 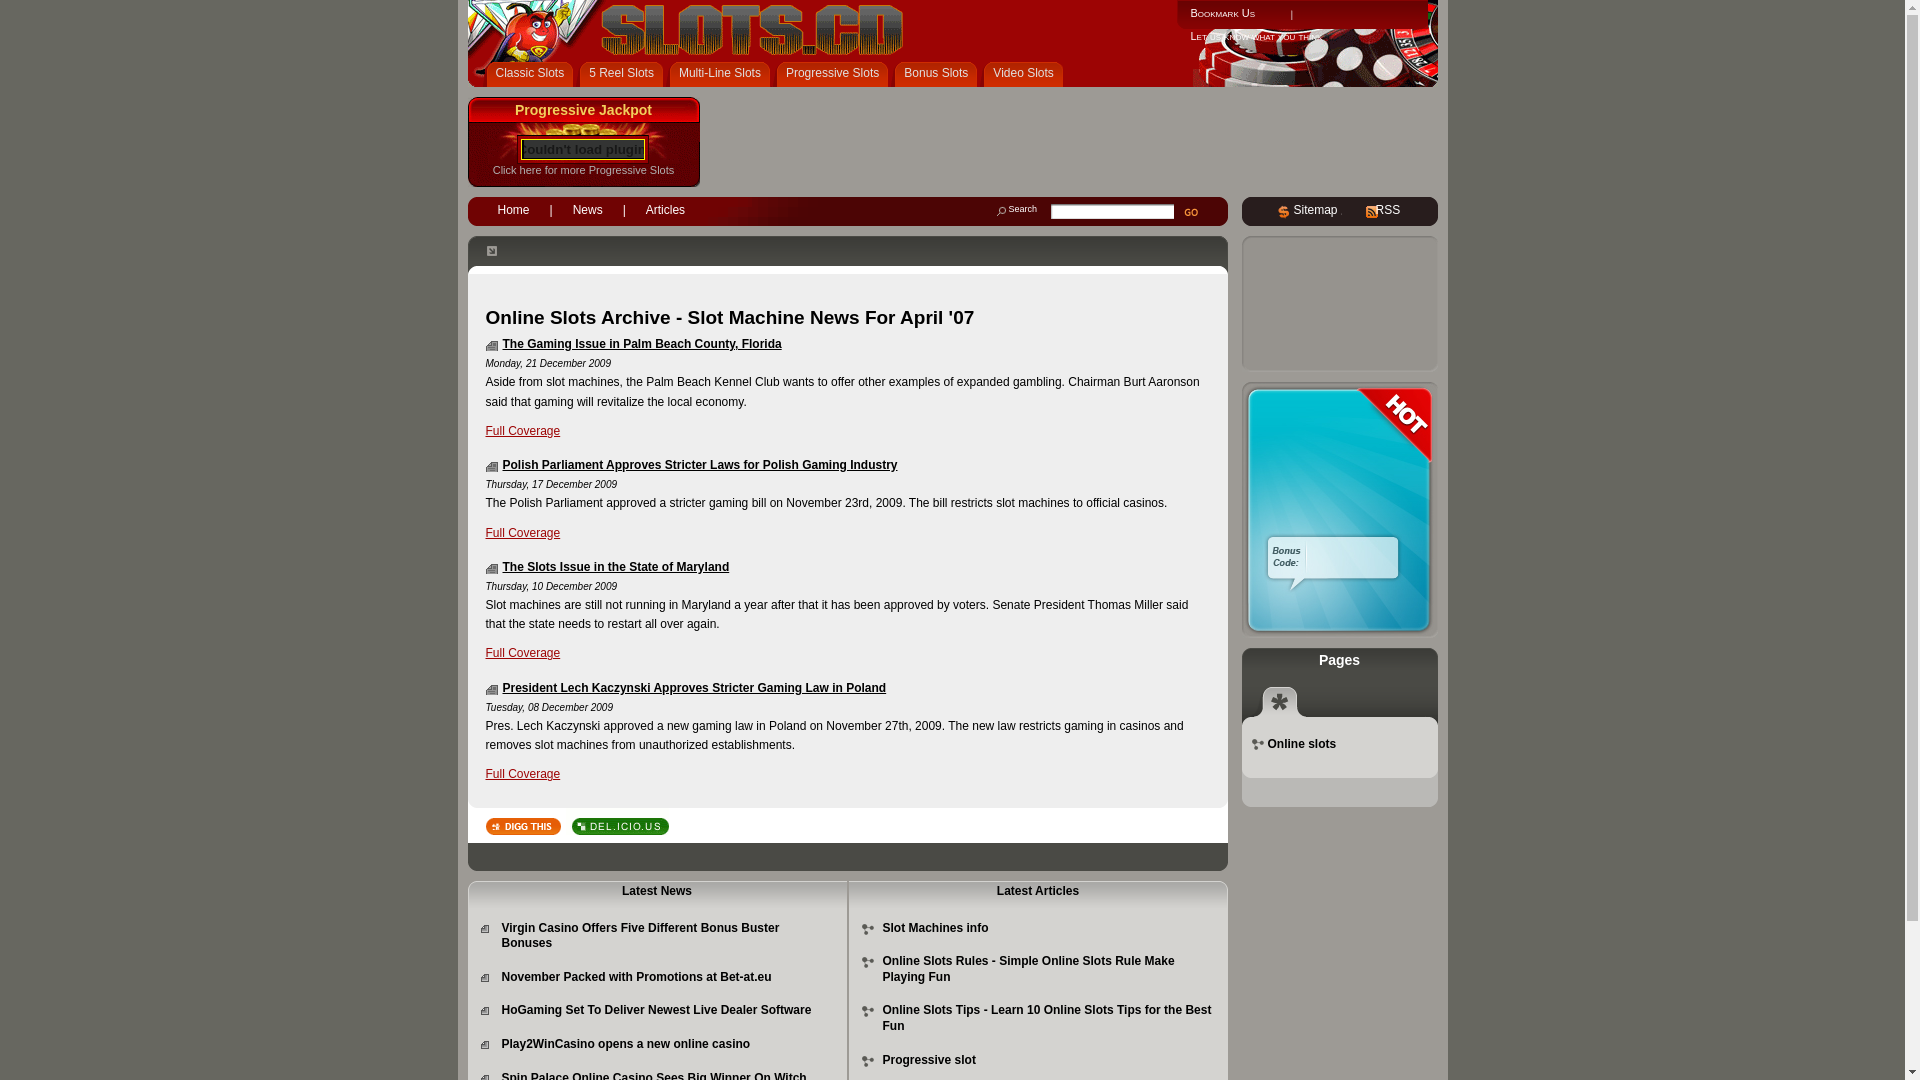 I want to click on Video Slots, so click(x=1027, y=74).